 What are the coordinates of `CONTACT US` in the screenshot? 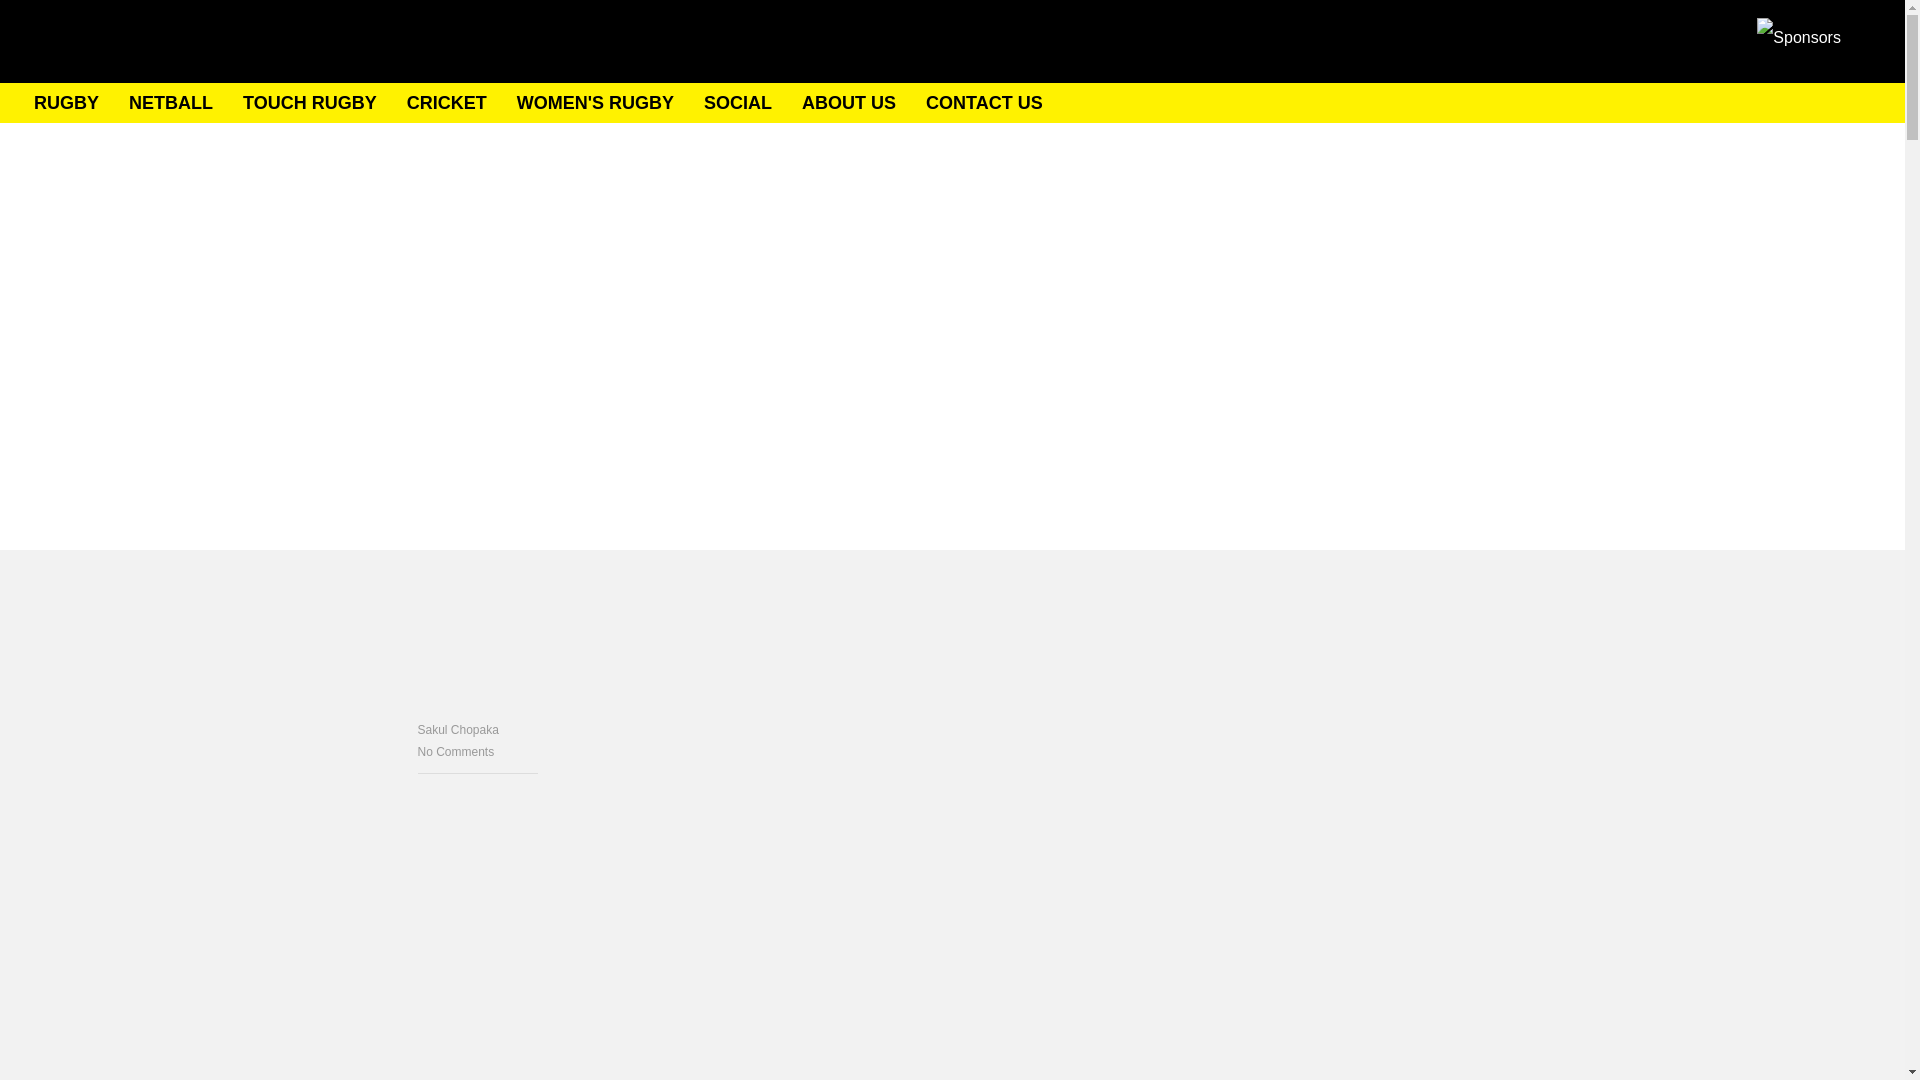 It's located at (984, 103).